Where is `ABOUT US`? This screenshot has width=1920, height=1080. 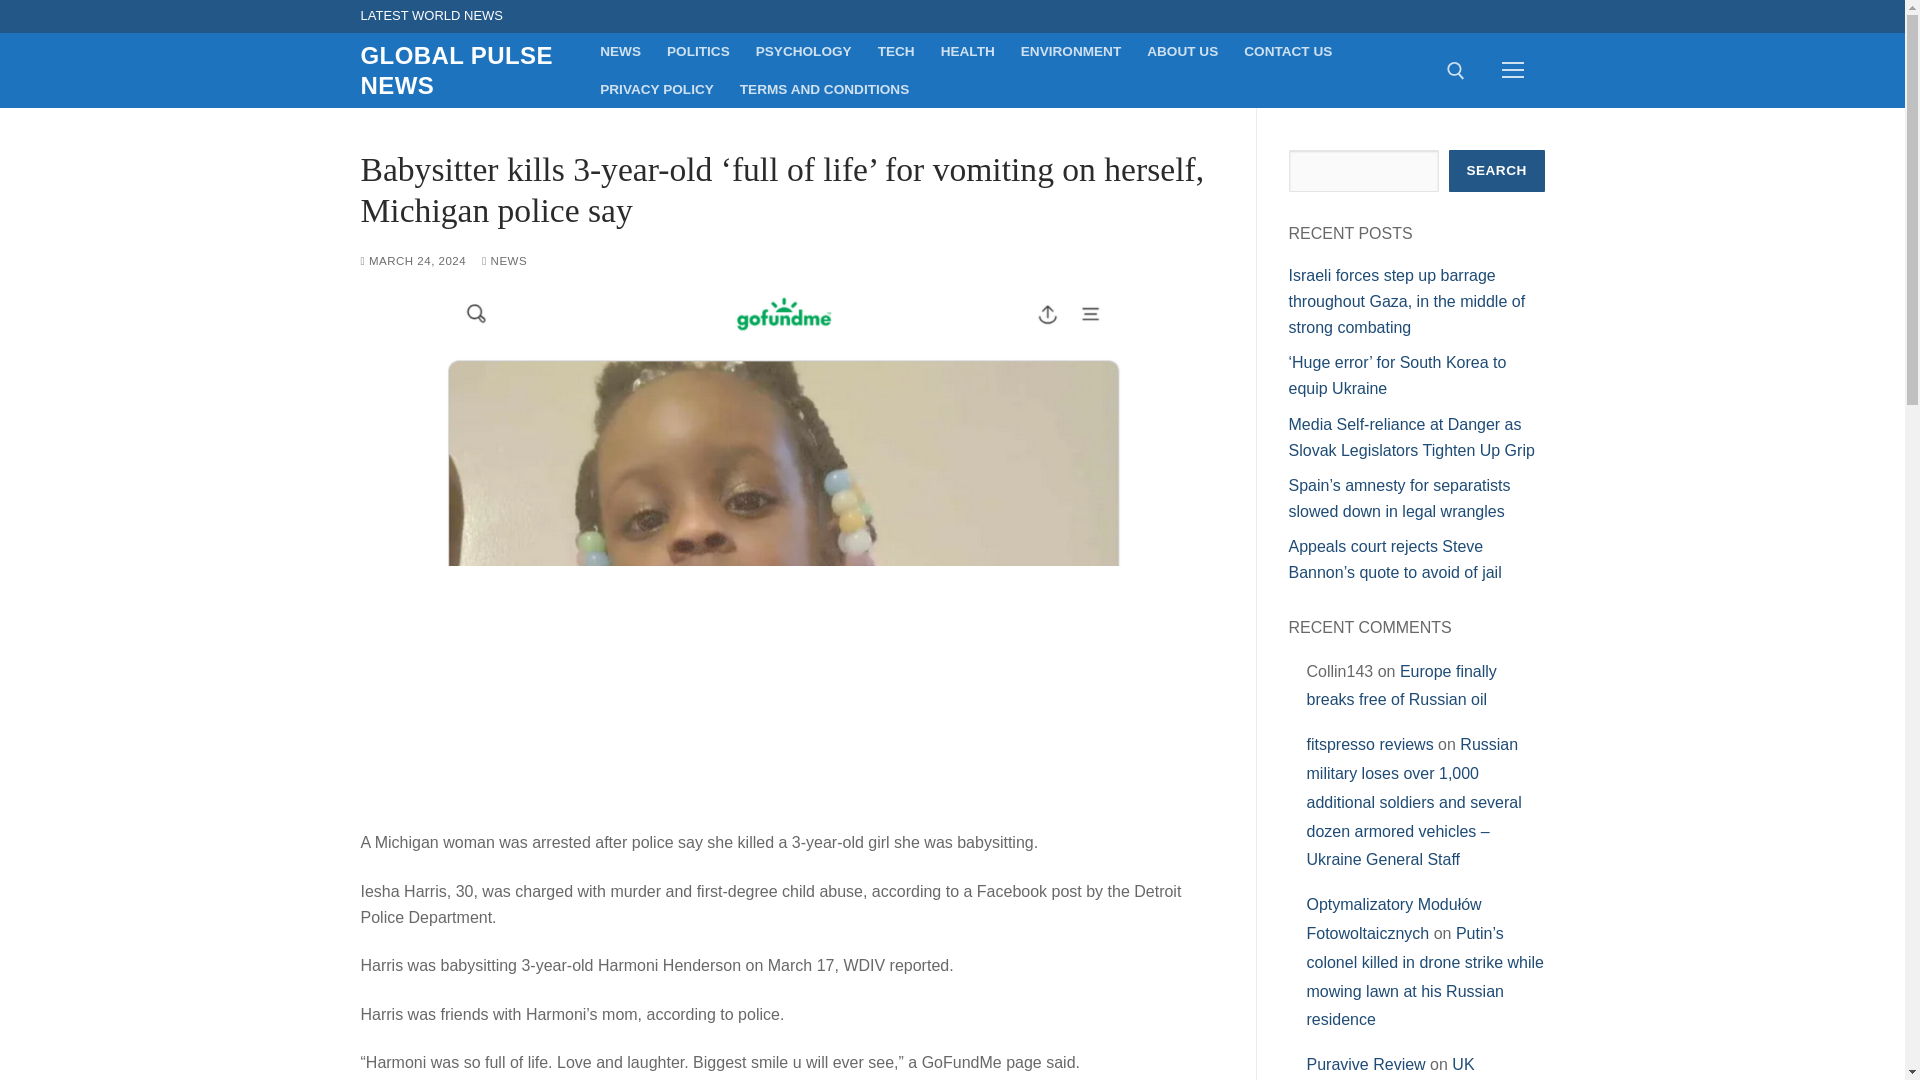
ABOUT US is located at coordinates (1182, 52).